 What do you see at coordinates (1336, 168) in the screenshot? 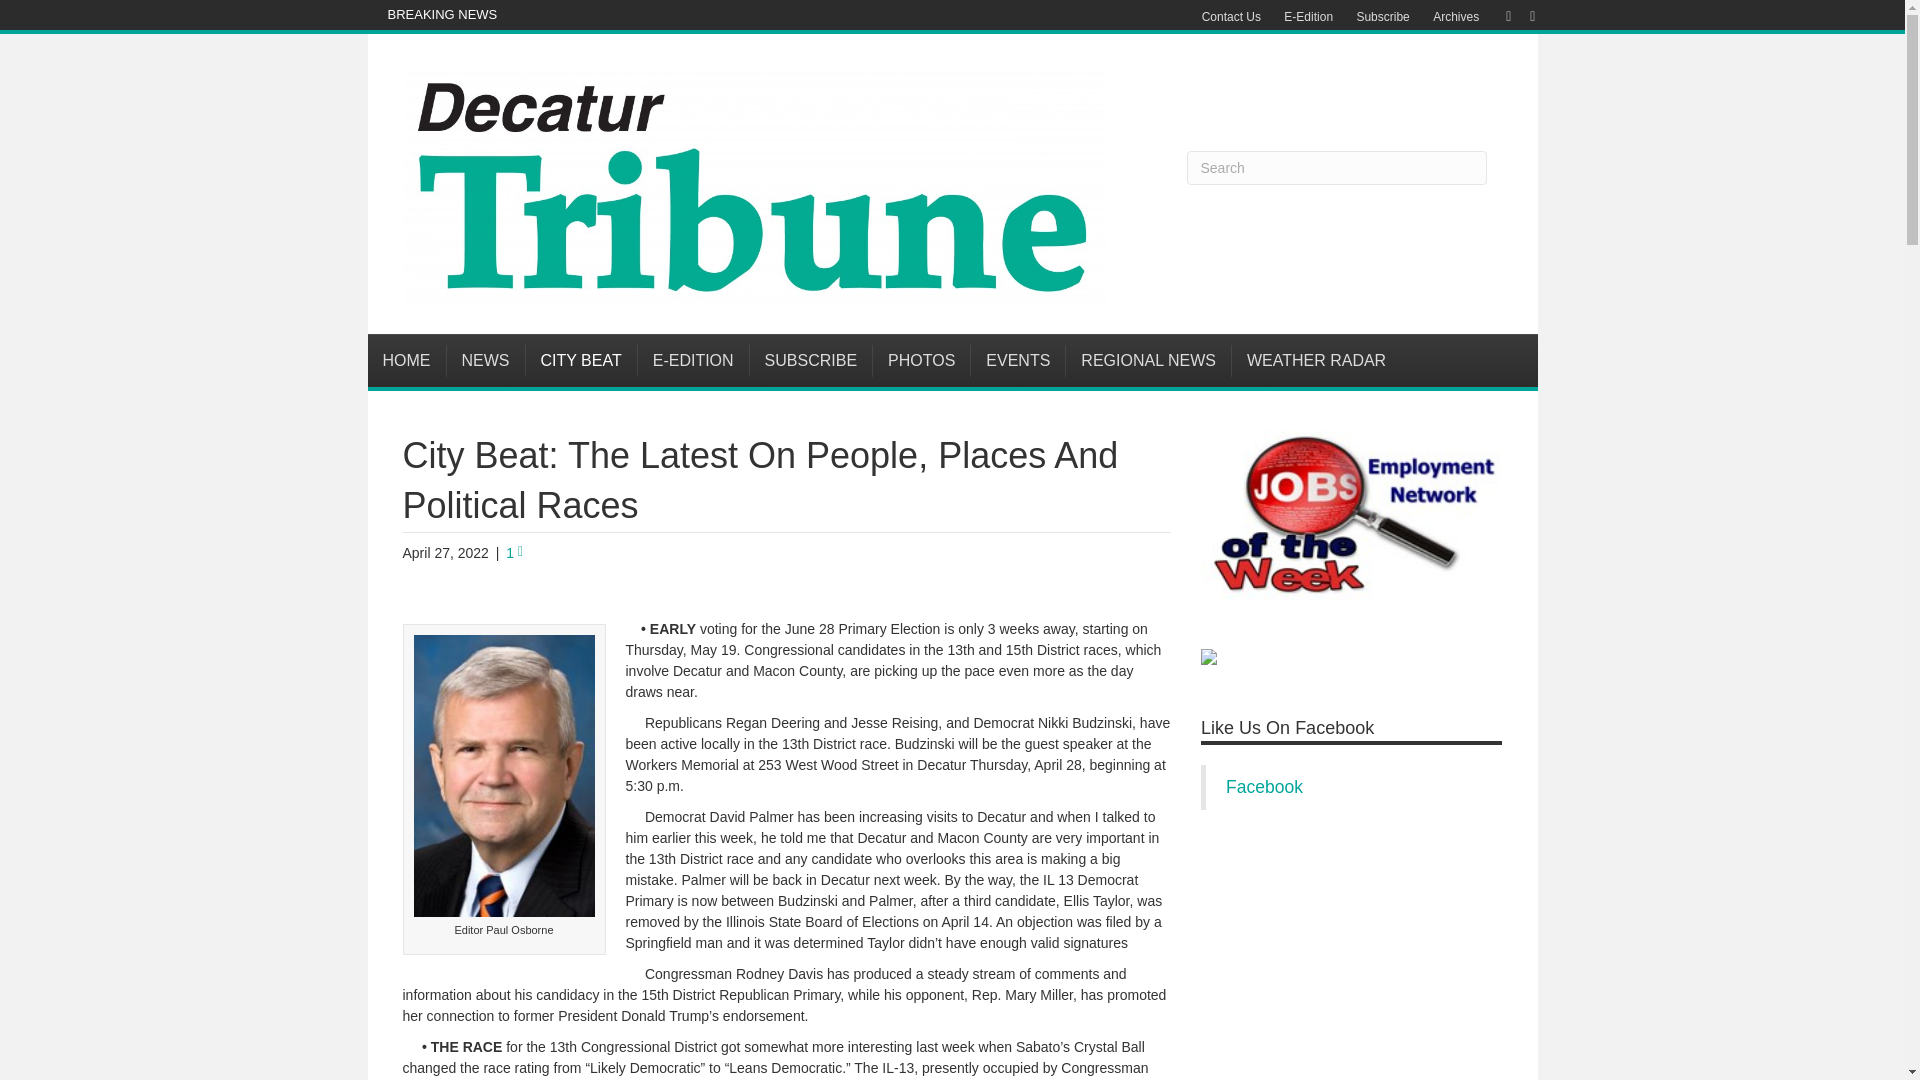
I see `Type and press Enter to search.` at bounding box center [1336, 168].